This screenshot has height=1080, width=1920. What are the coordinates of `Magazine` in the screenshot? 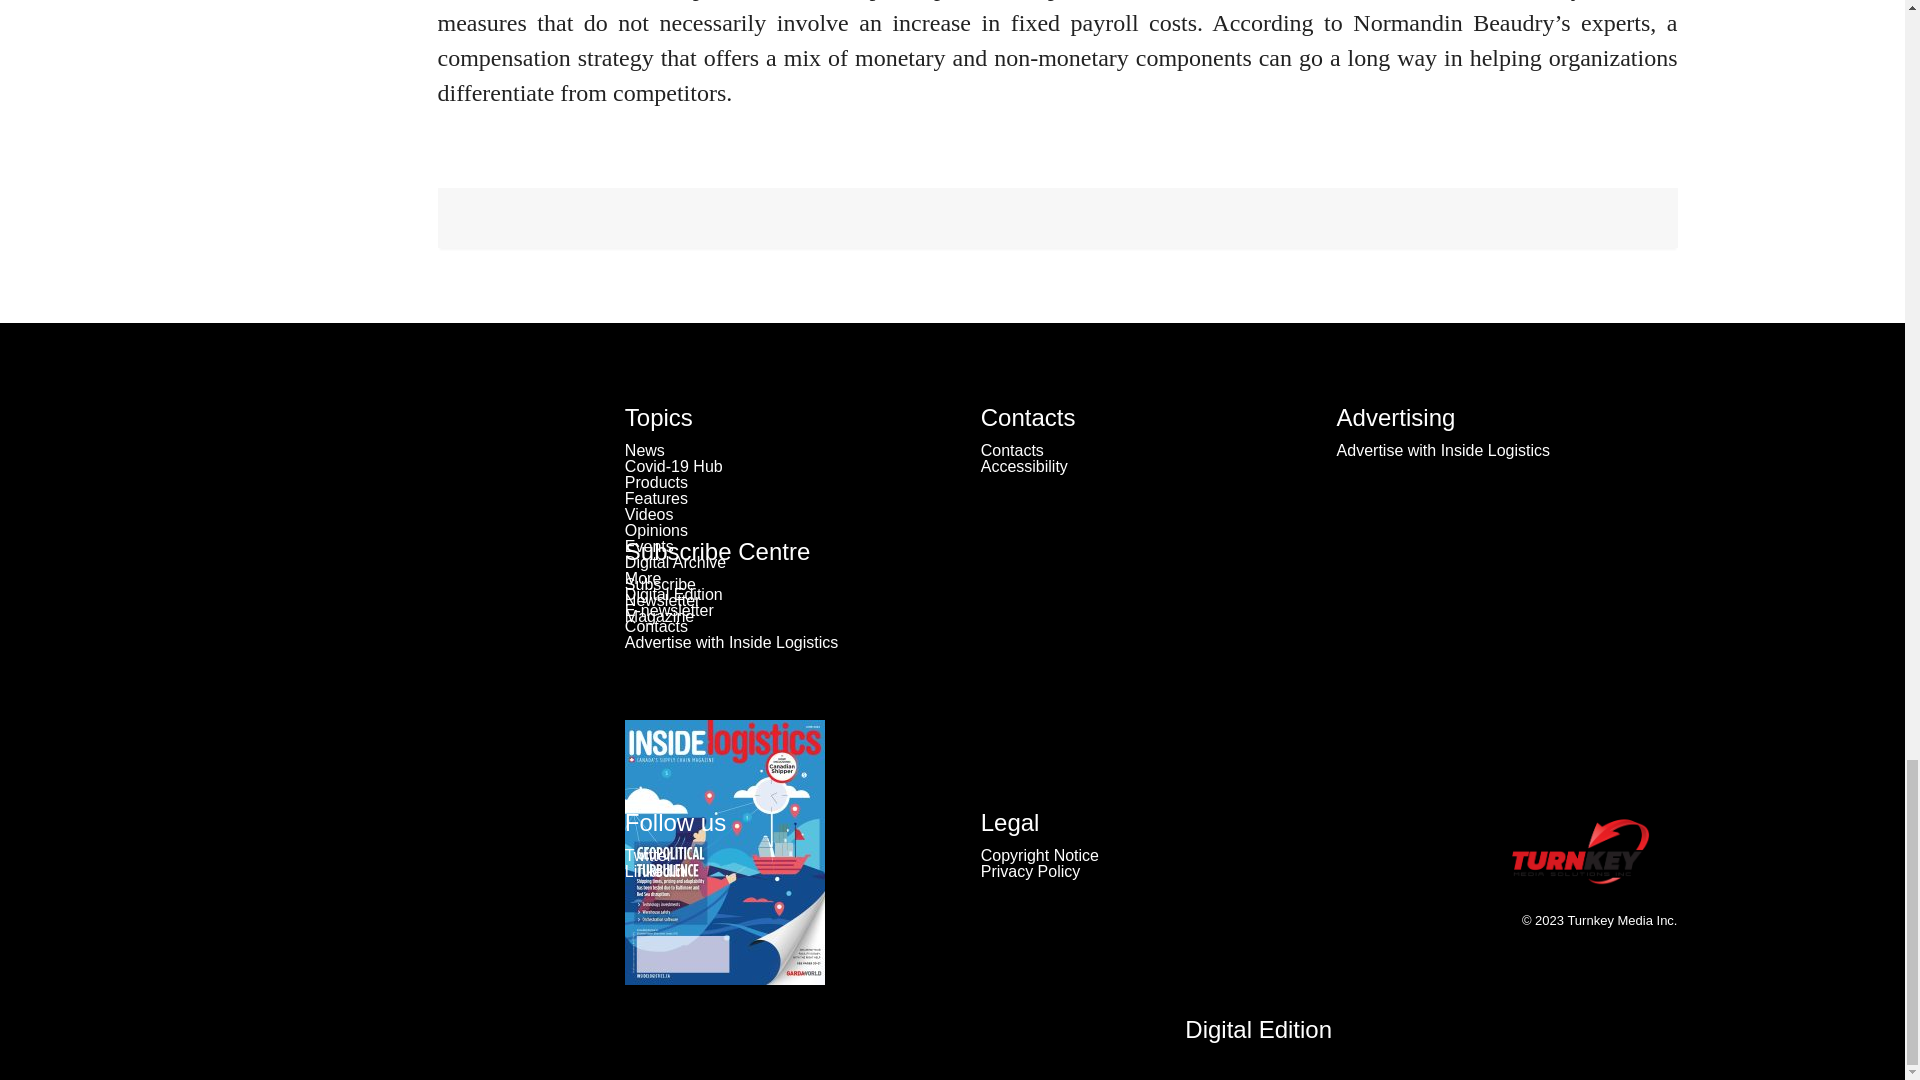 It's located at (659, 616).